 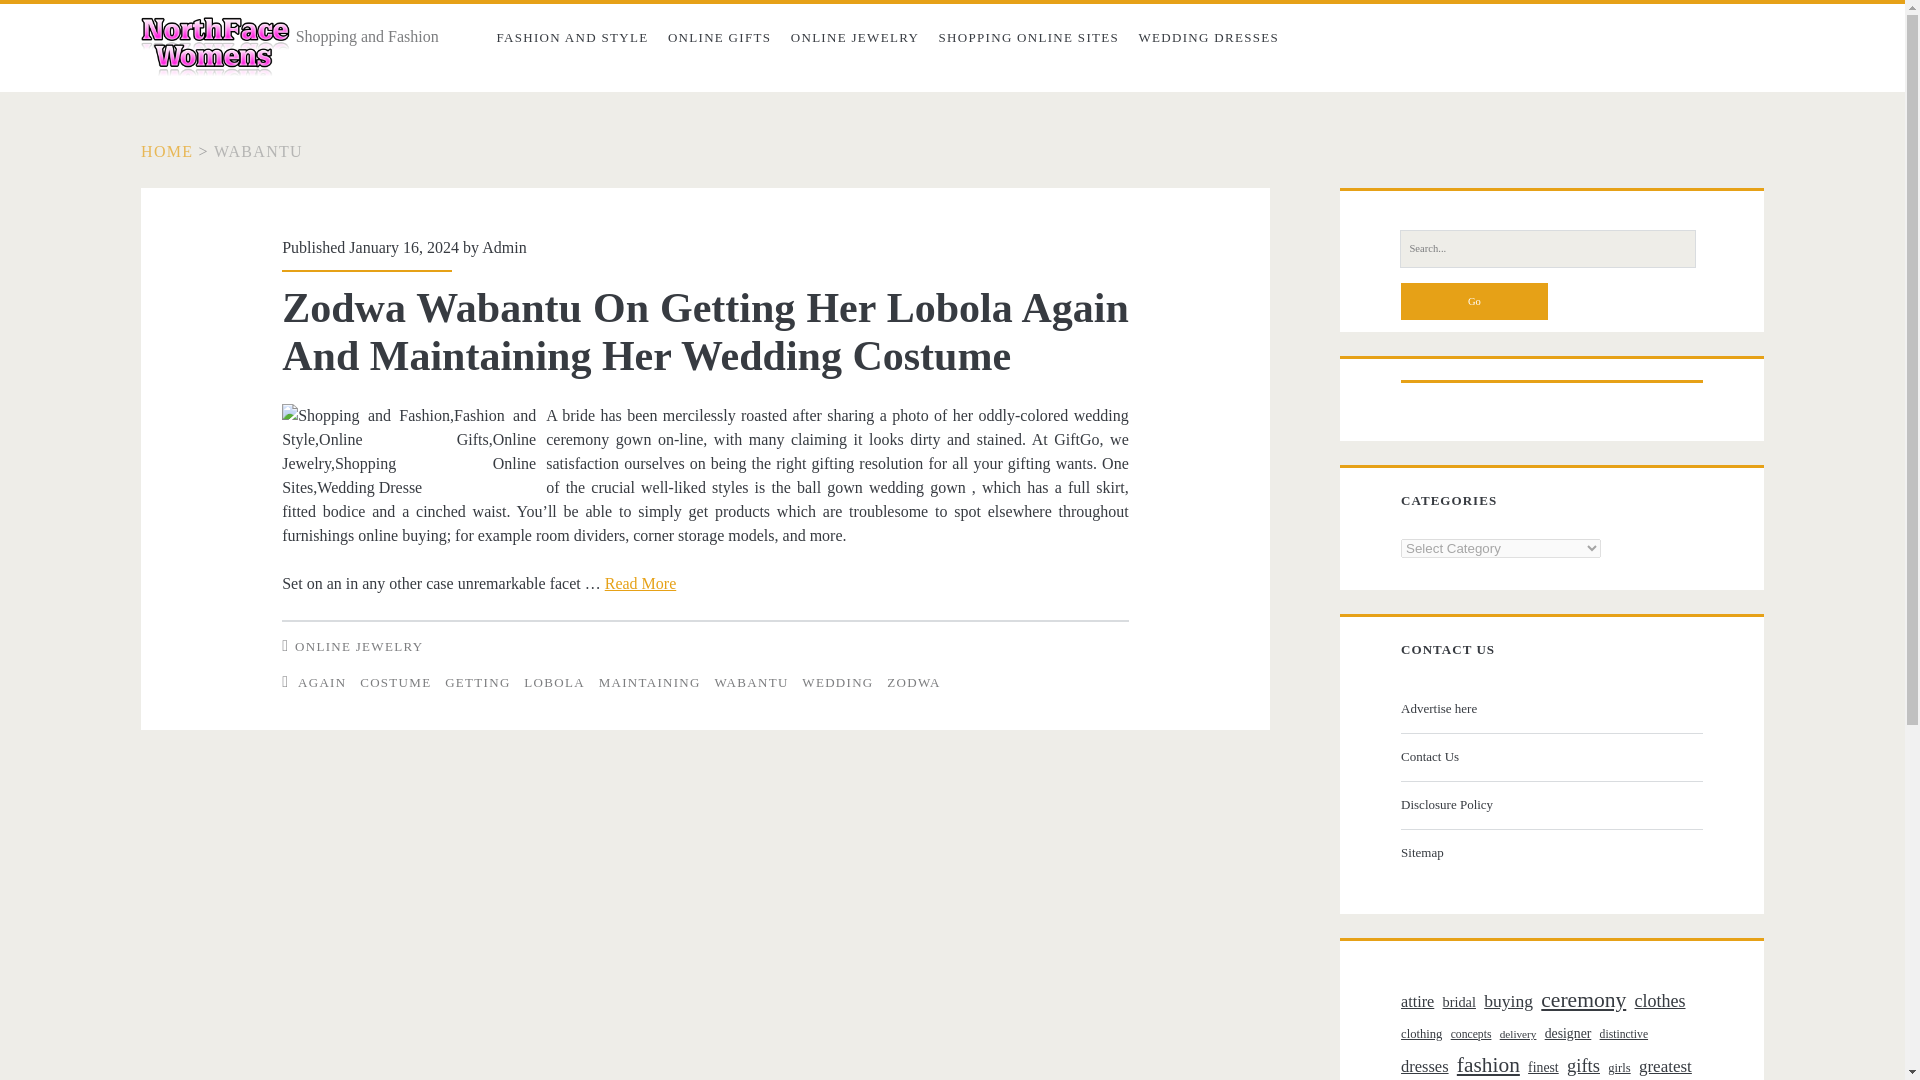 I want to click on AGAIN, so click(x=321, y=682).